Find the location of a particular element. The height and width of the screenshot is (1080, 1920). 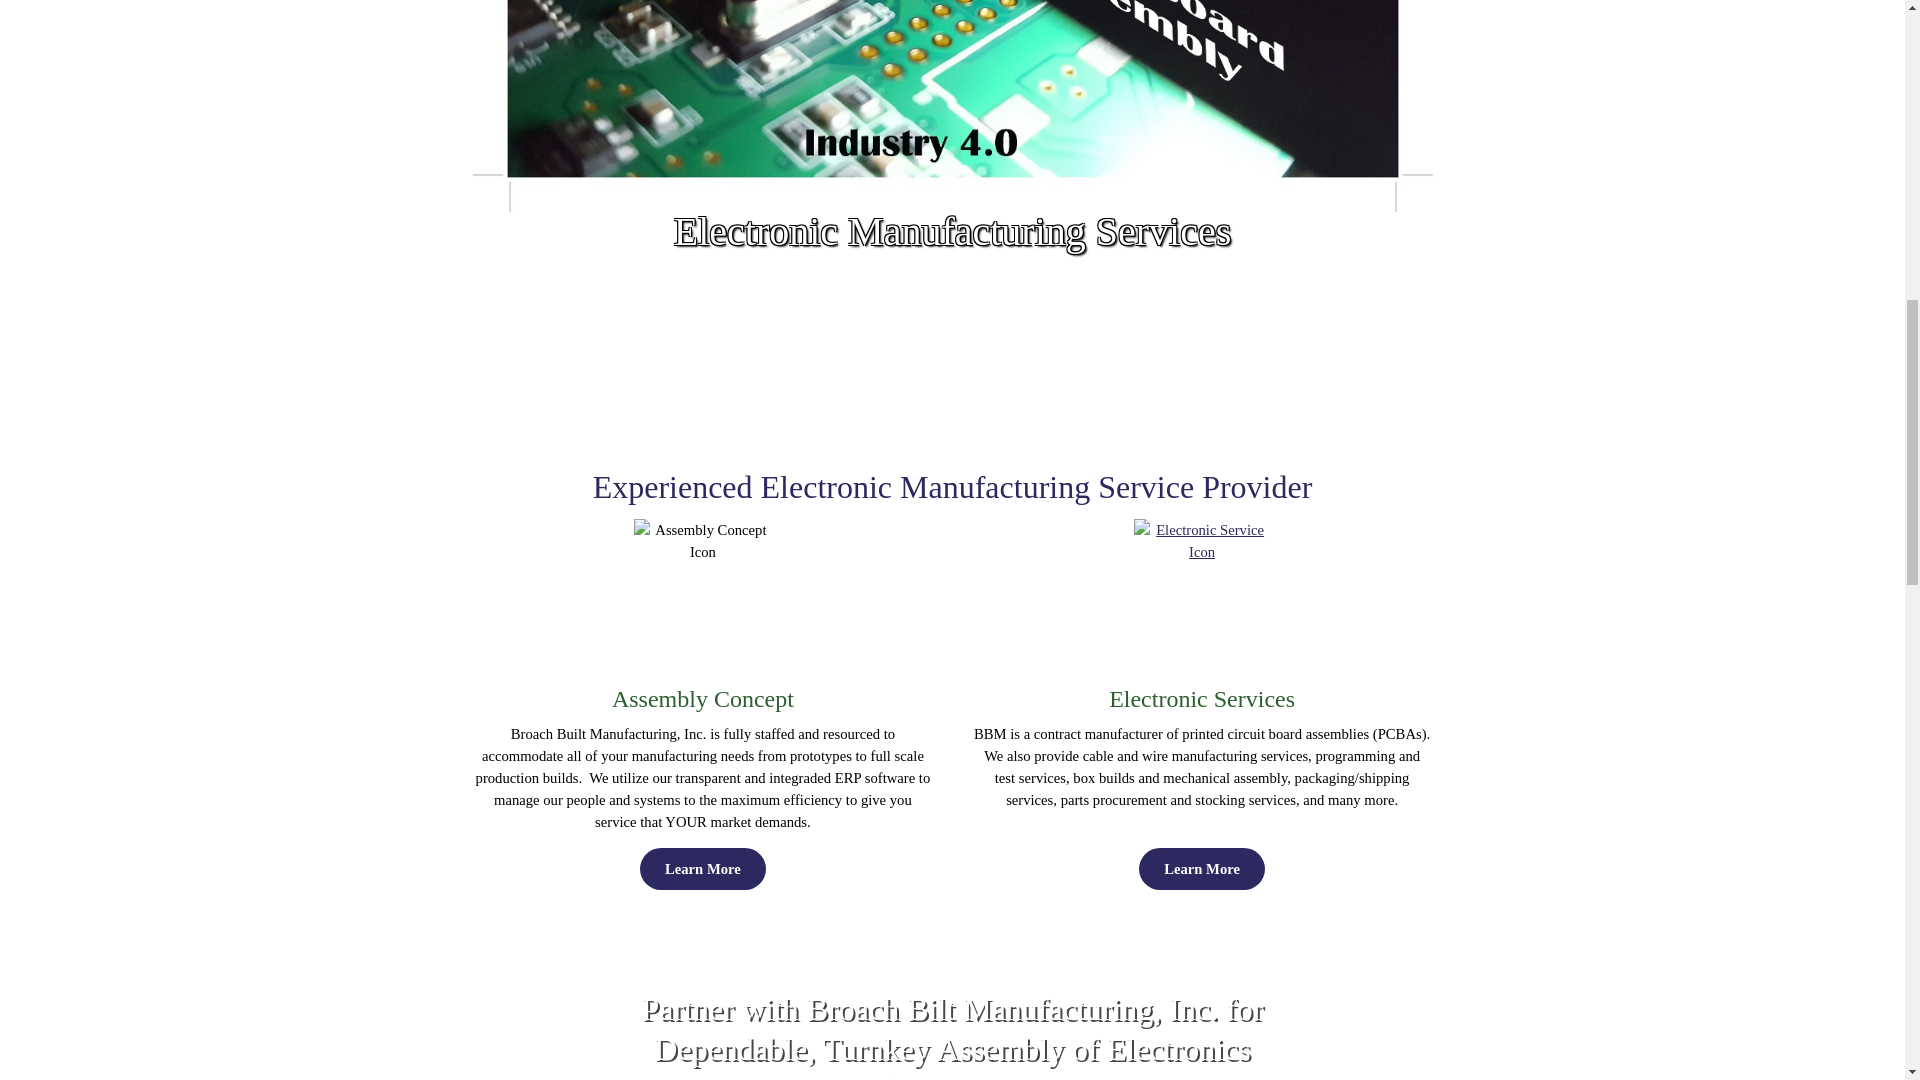

Learn More is located at coordinates (1202, 868).